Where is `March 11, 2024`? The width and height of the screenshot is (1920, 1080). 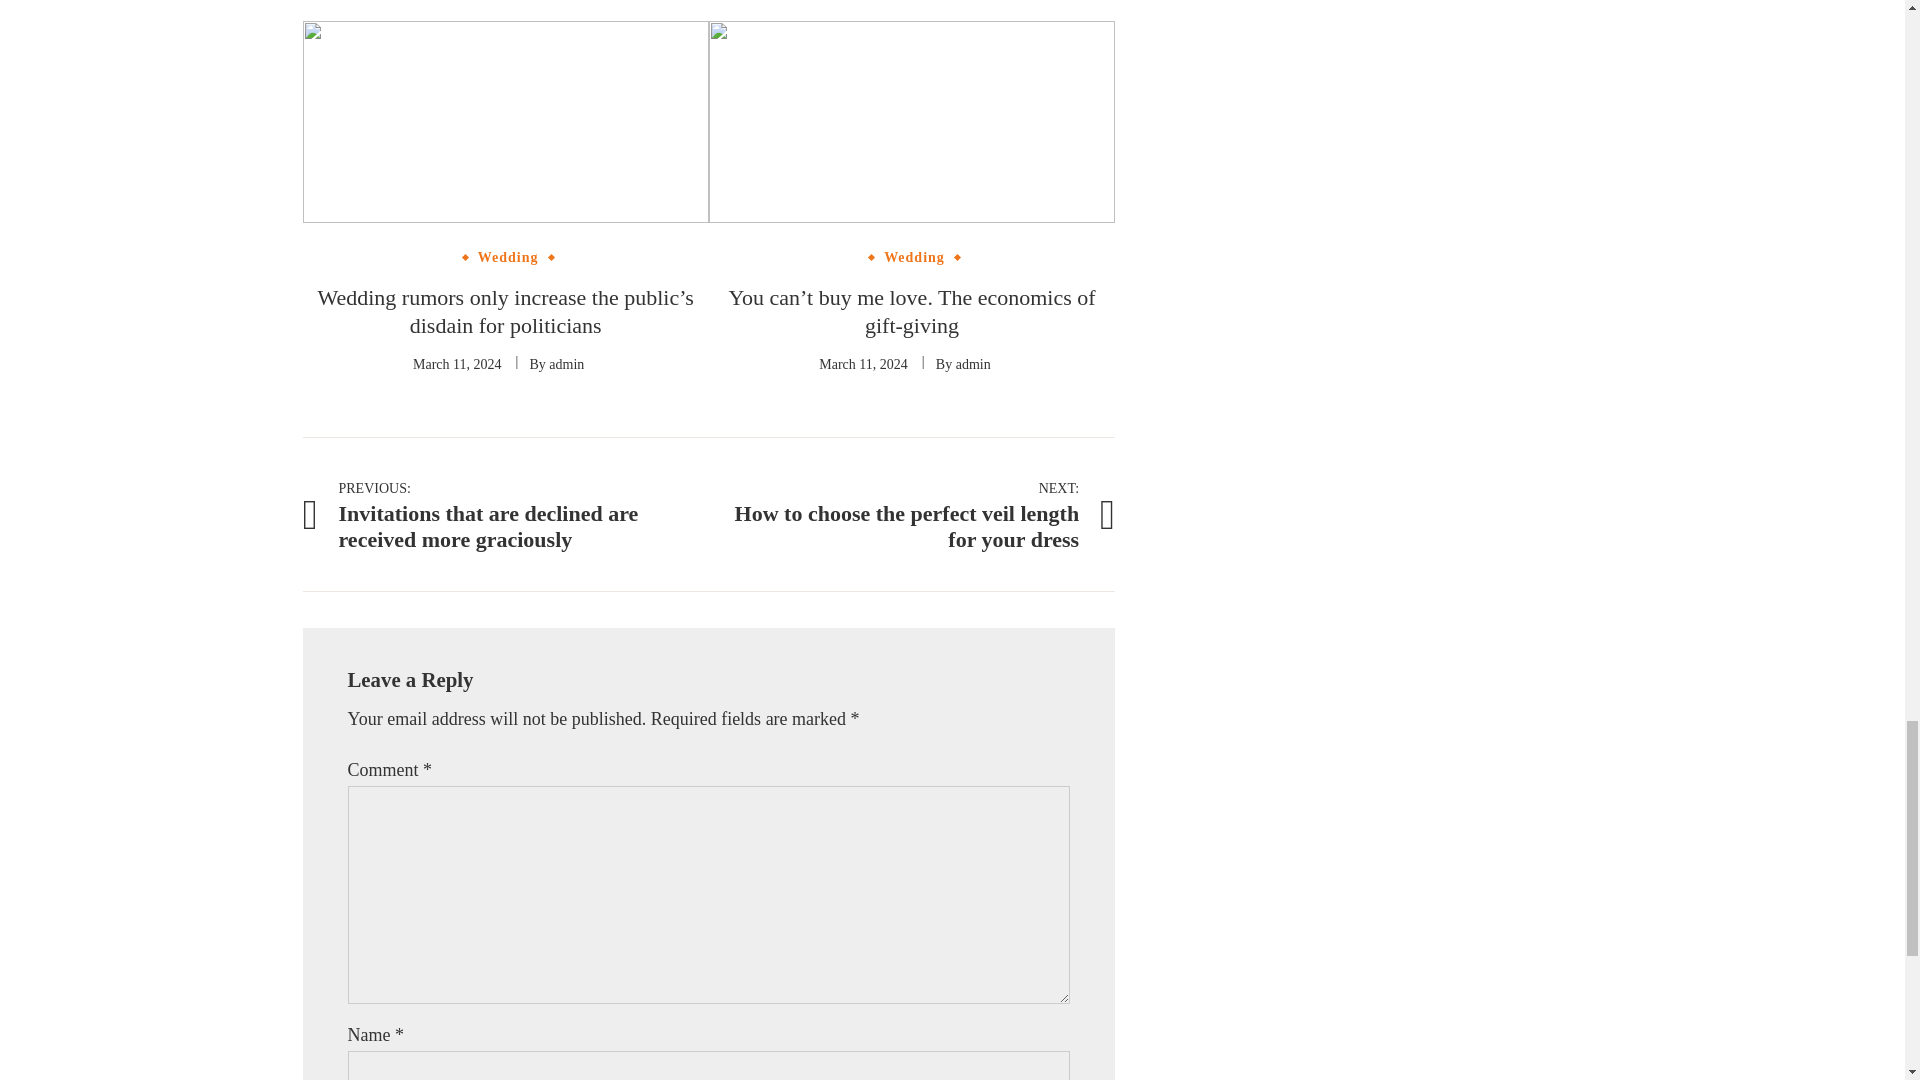
March 11, 2024 is located at coordinates (864, 364).